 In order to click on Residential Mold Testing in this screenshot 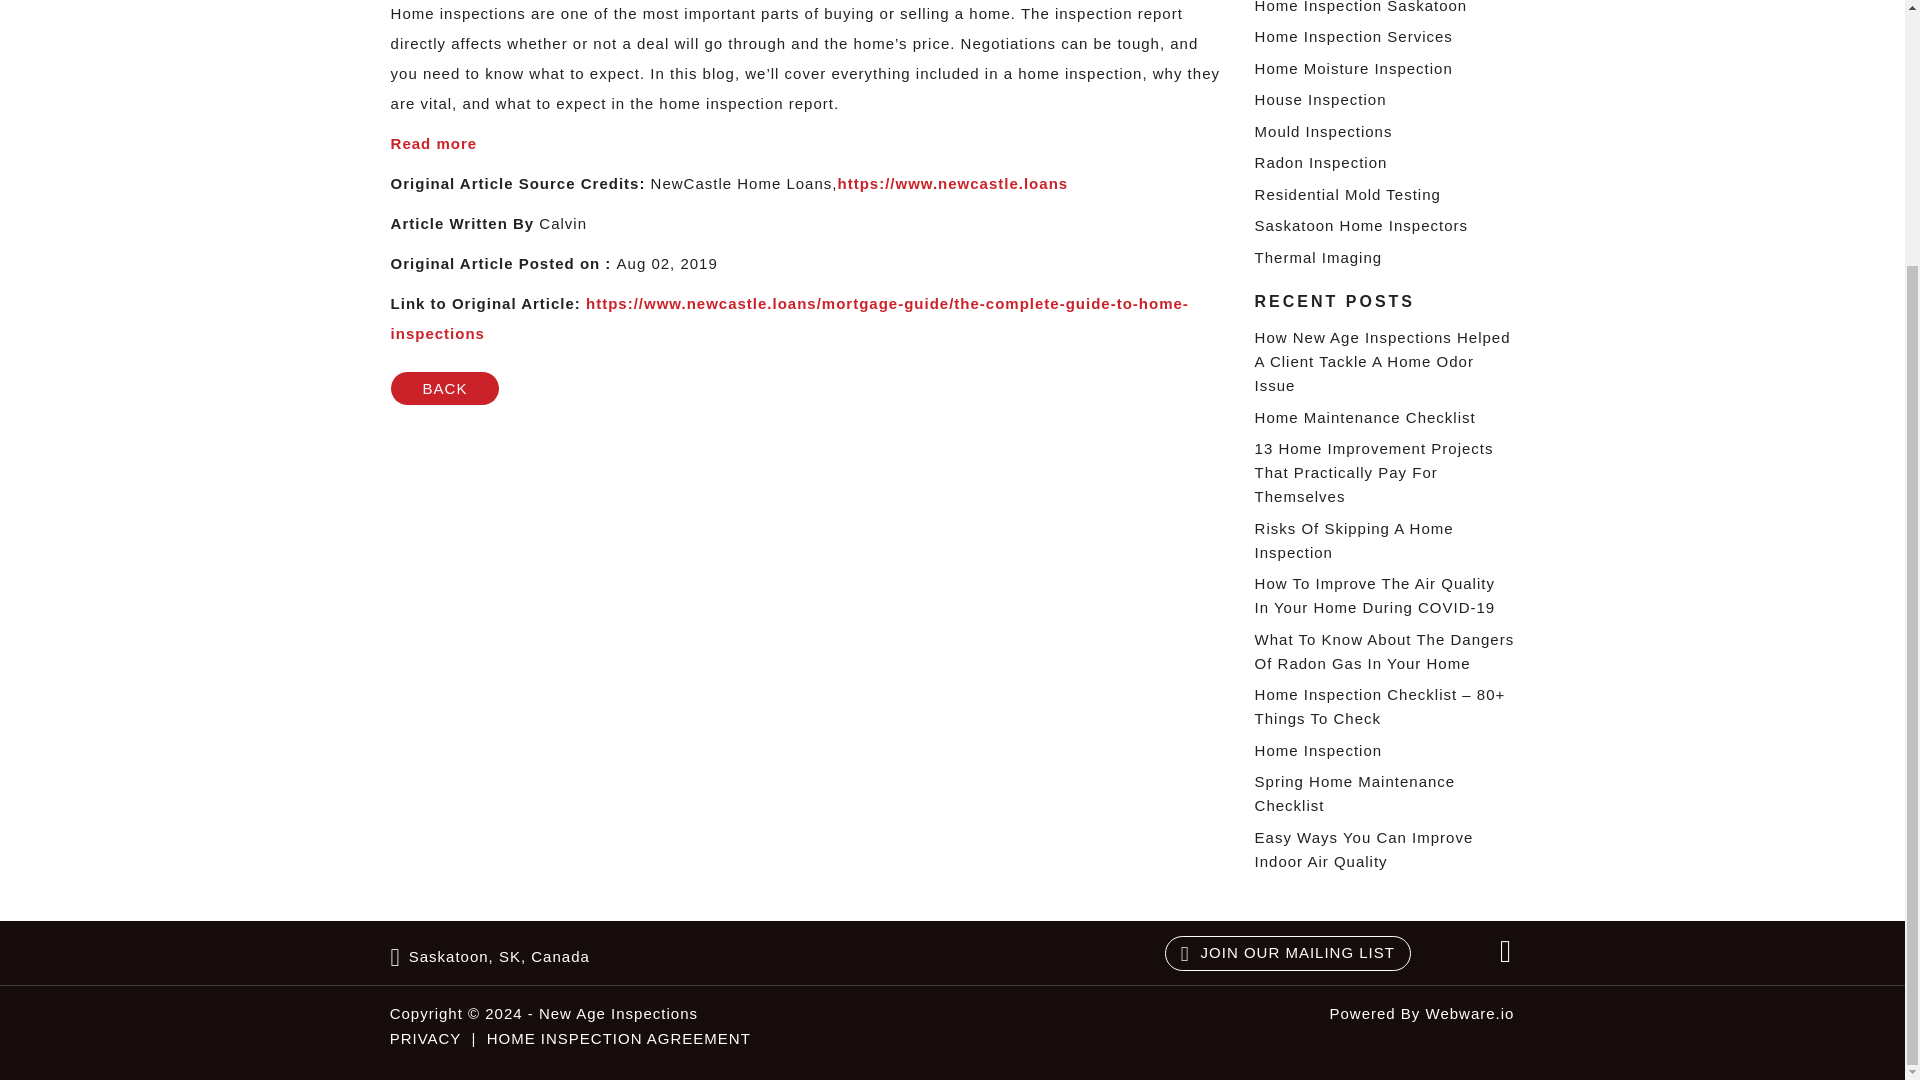, I will do `click(1348, 194)`.